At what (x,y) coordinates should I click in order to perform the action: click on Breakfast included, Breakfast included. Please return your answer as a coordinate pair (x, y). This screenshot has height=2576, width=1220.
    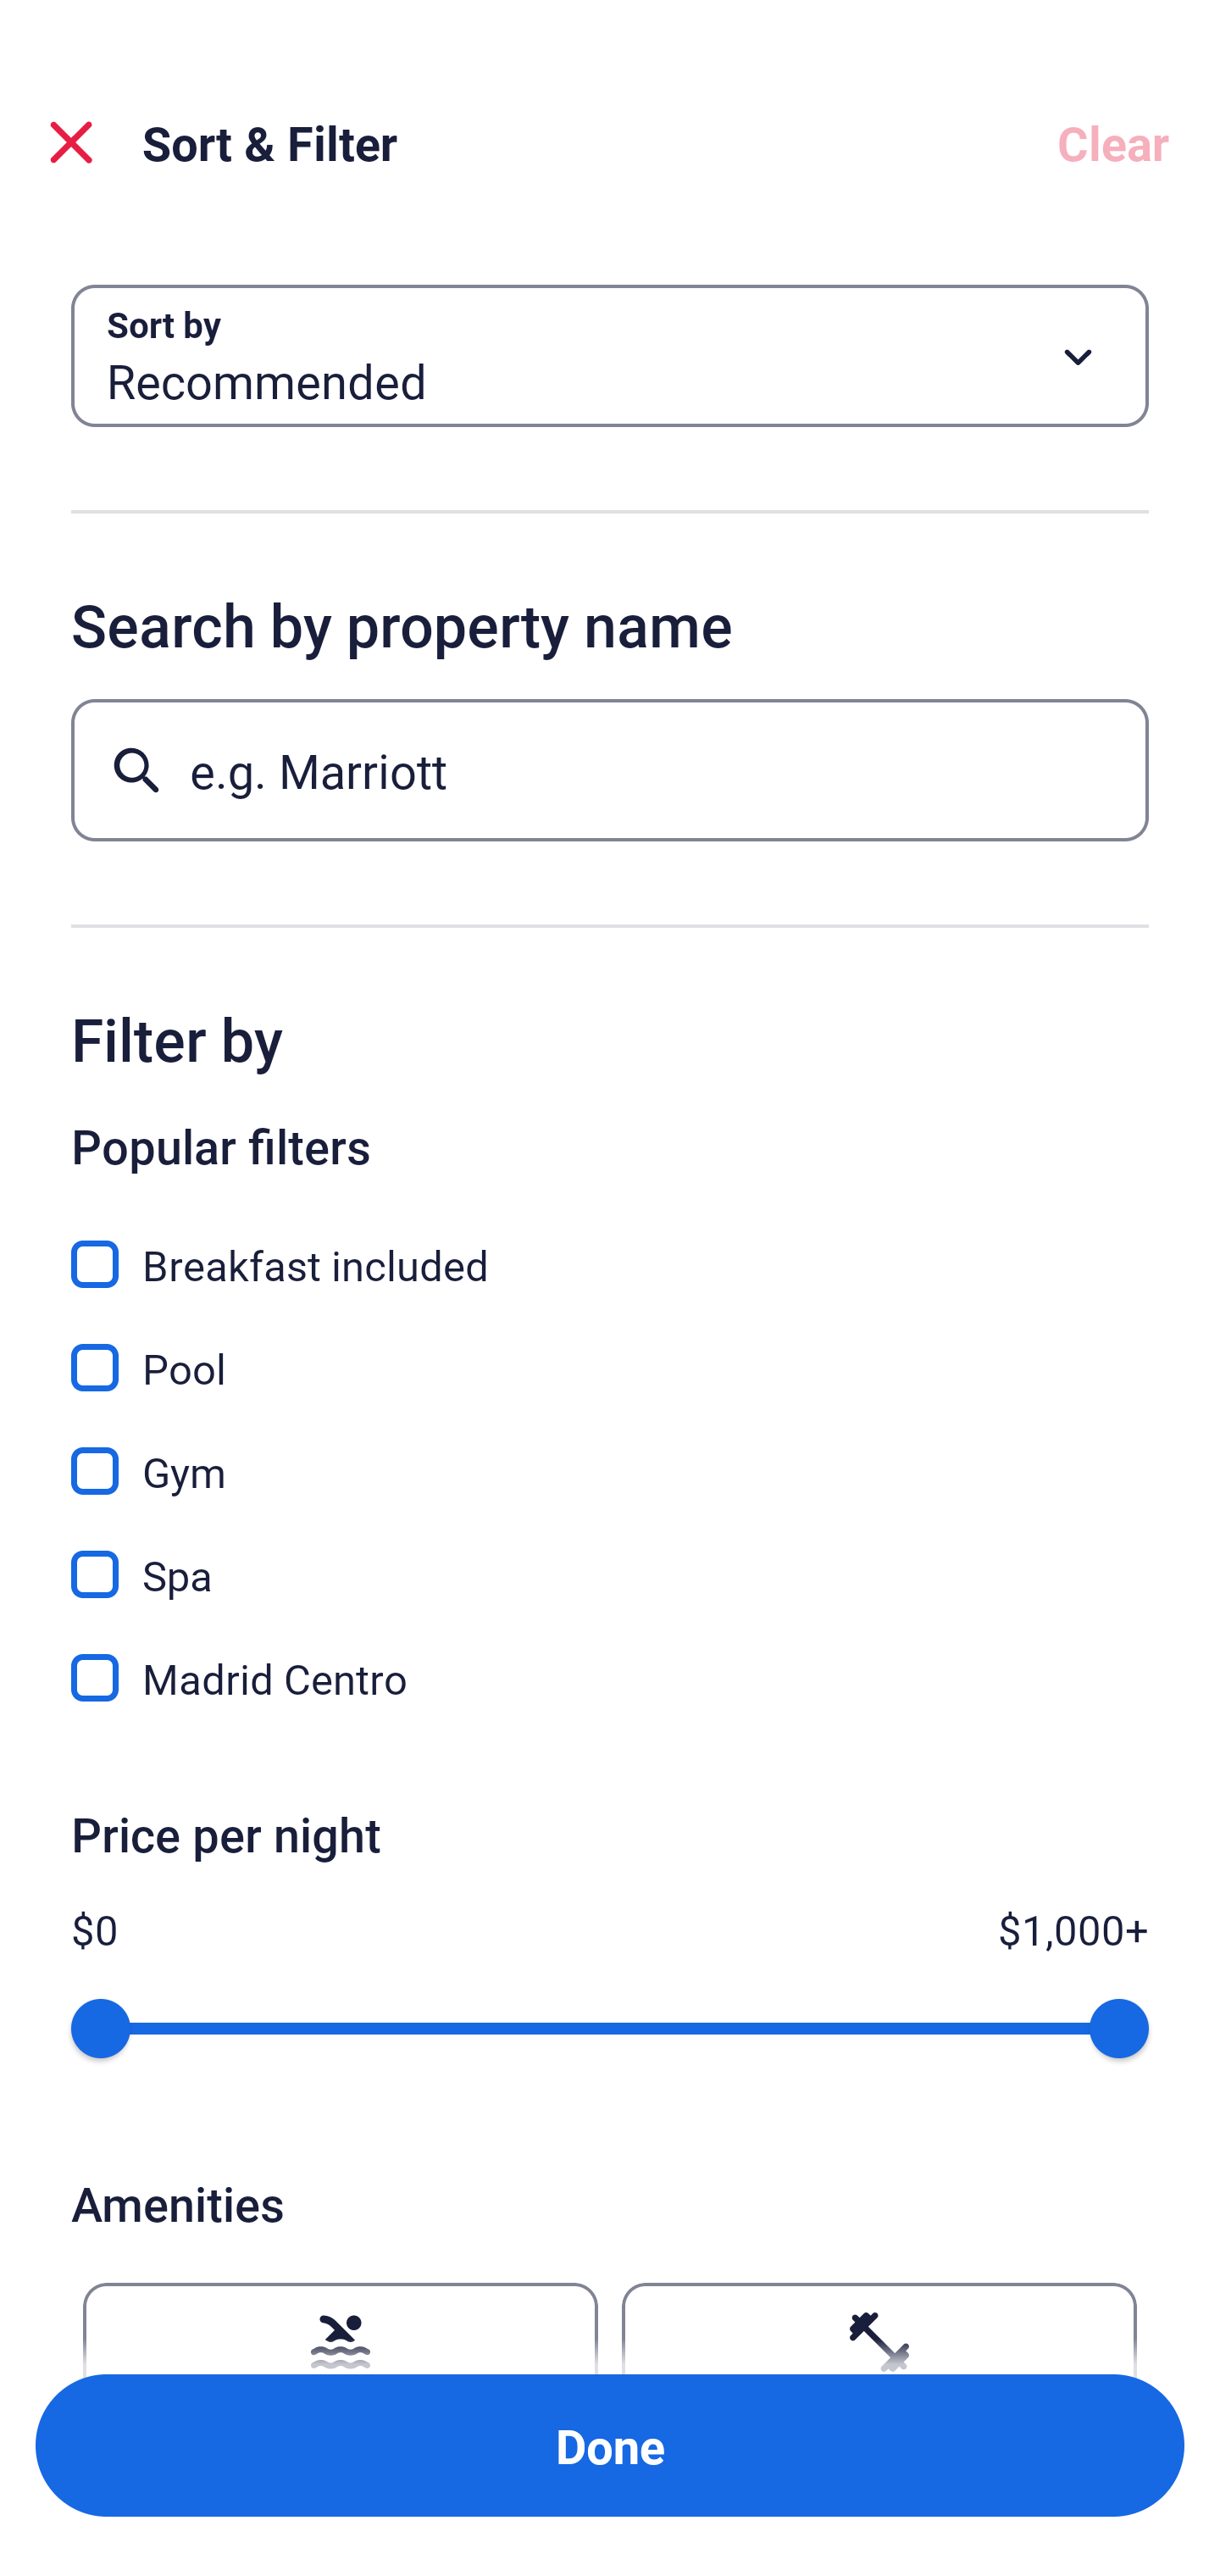
    Looking at the image, I should click on (610, 1246).